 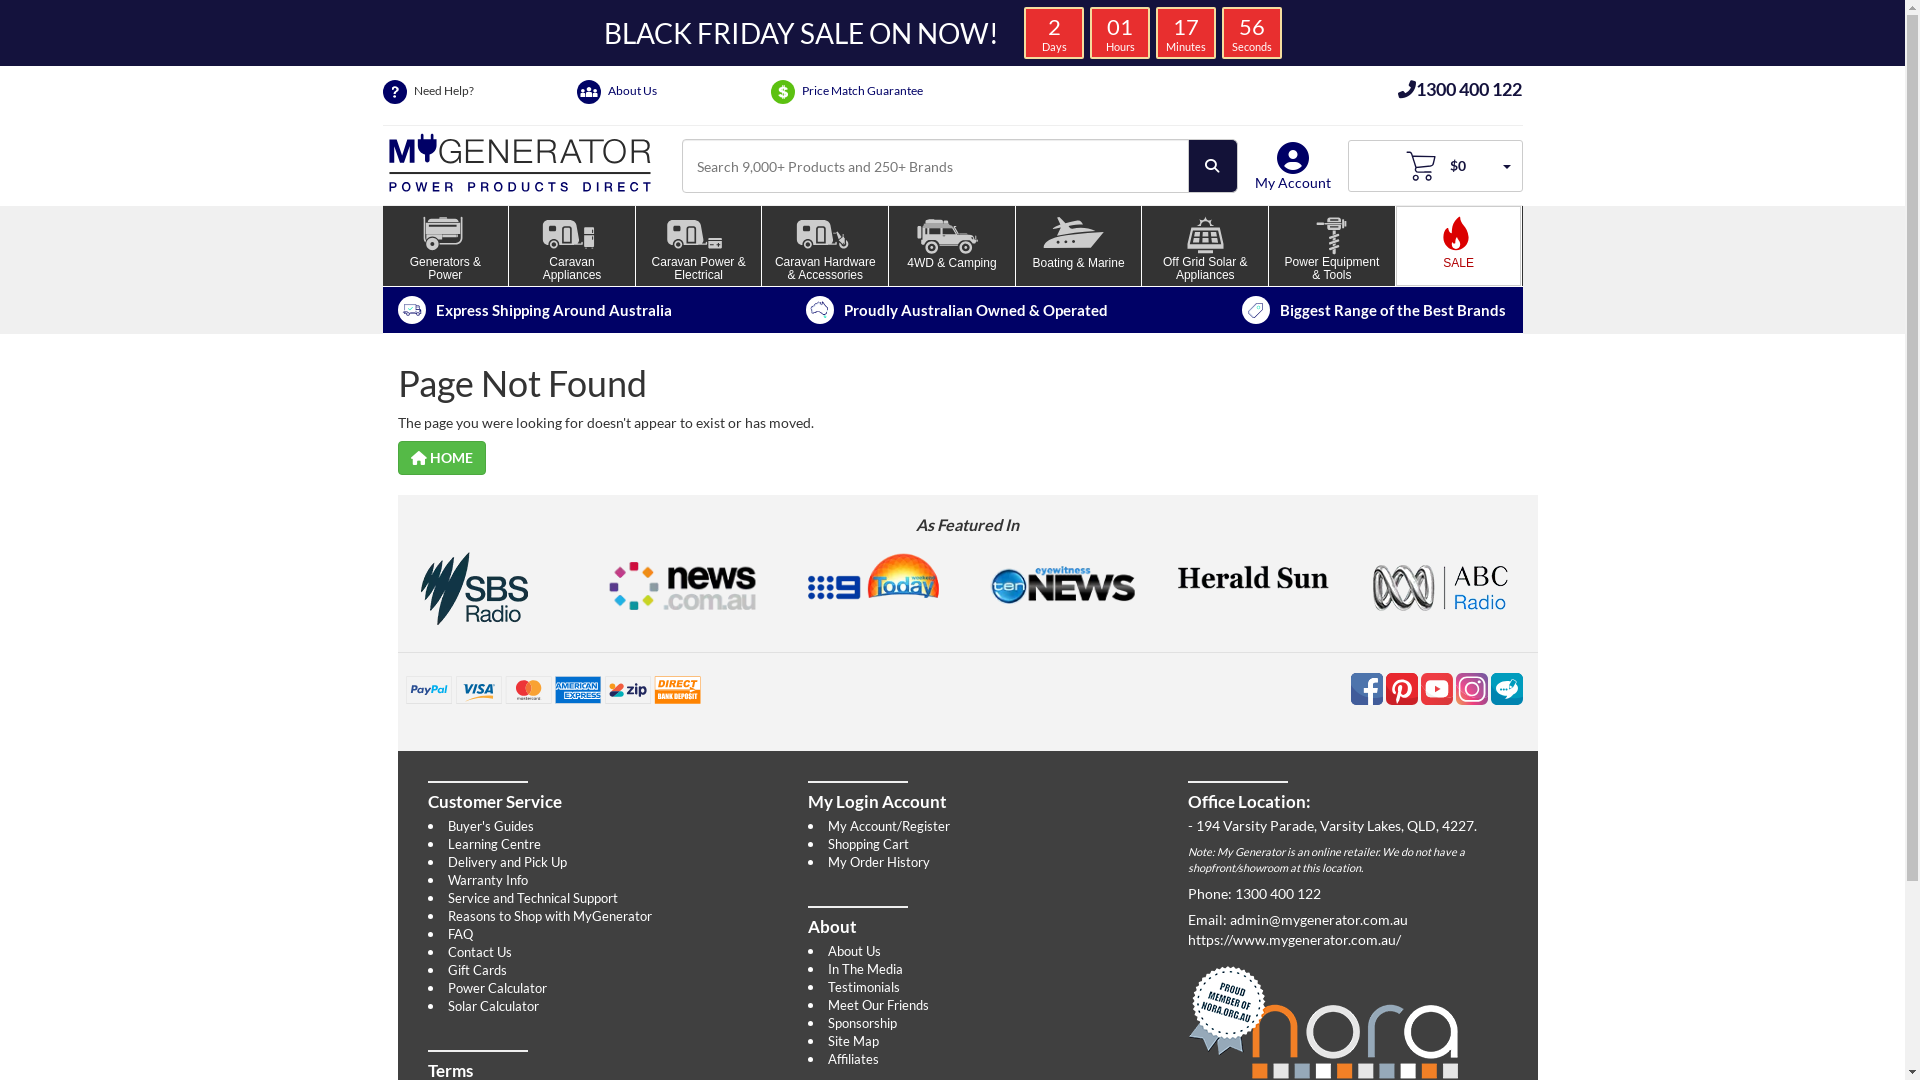 What do you see at coordinates (671, 92) in the screenshot?
I see `About Us` at bounding box center [671, 92].